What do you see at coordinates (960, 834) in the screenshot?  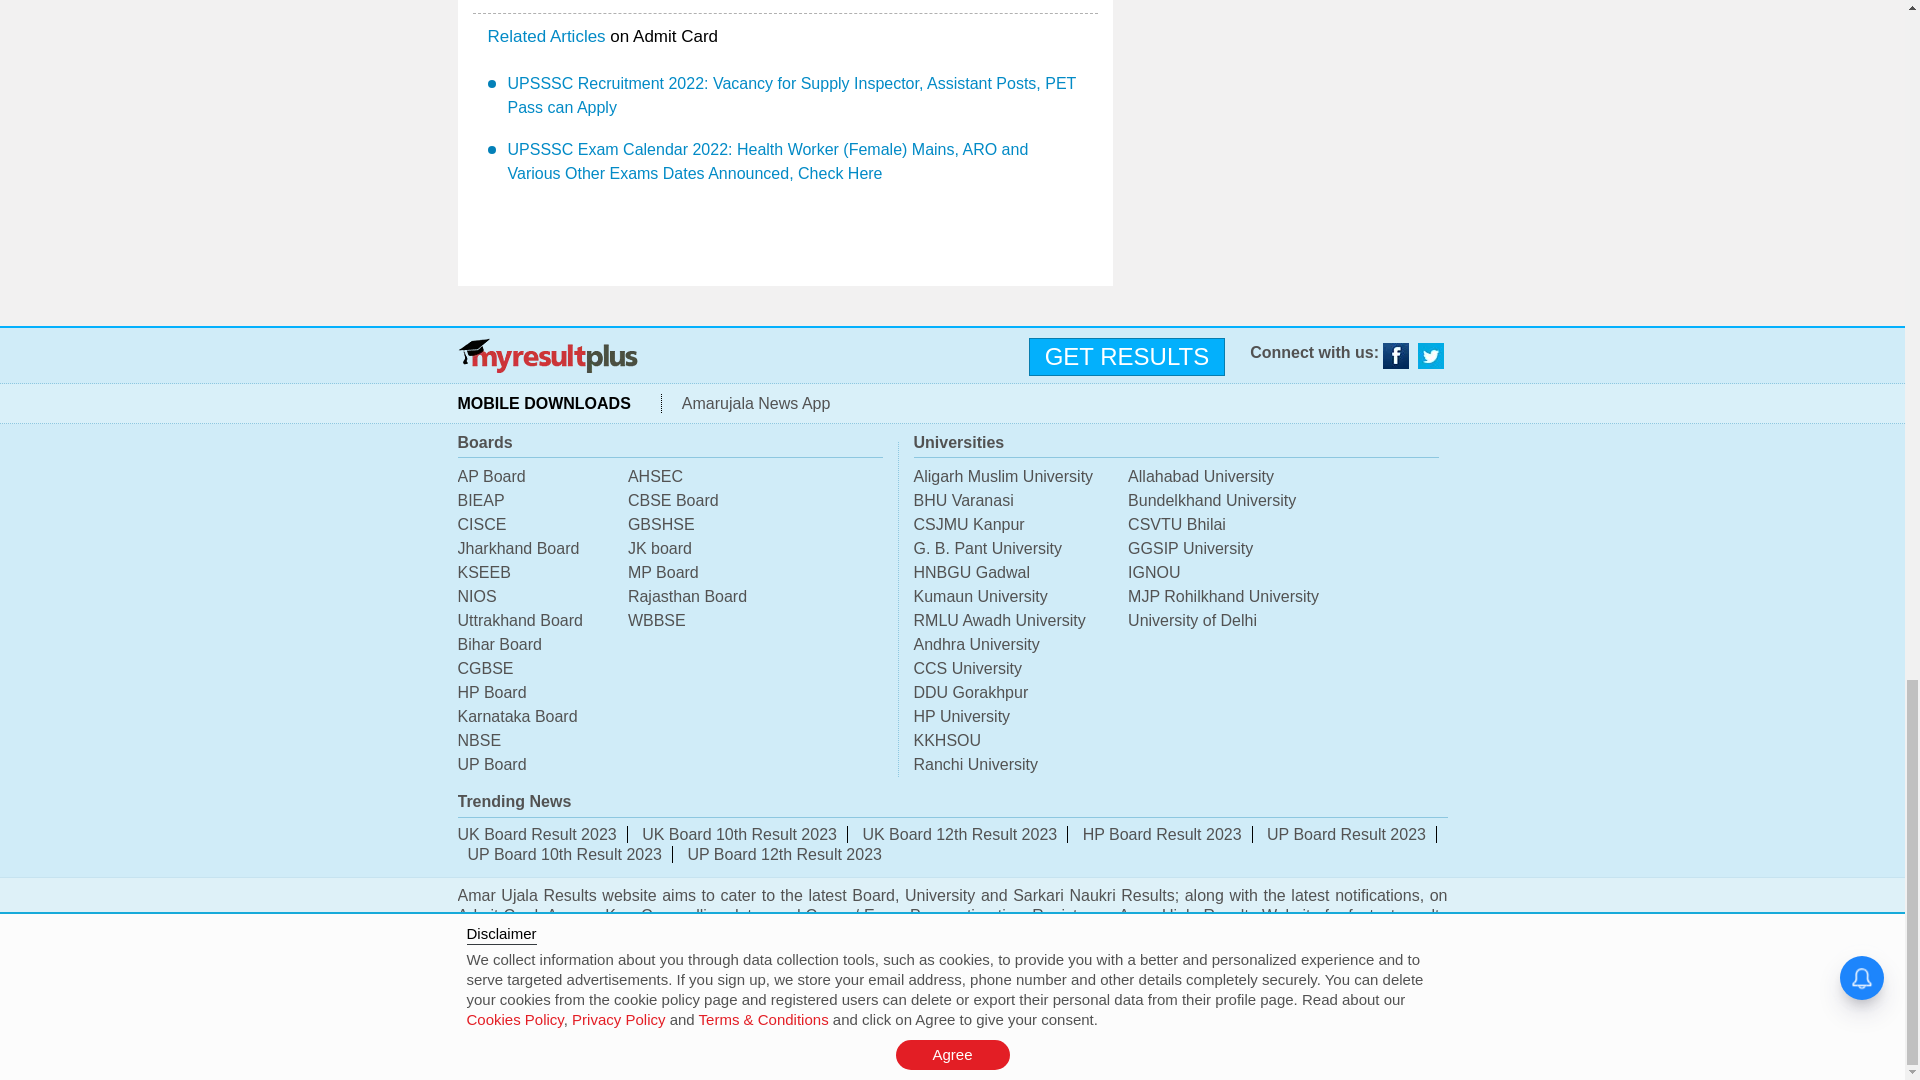 I see `UK Board 12th Result 2023` at bounding box center [960, 834].